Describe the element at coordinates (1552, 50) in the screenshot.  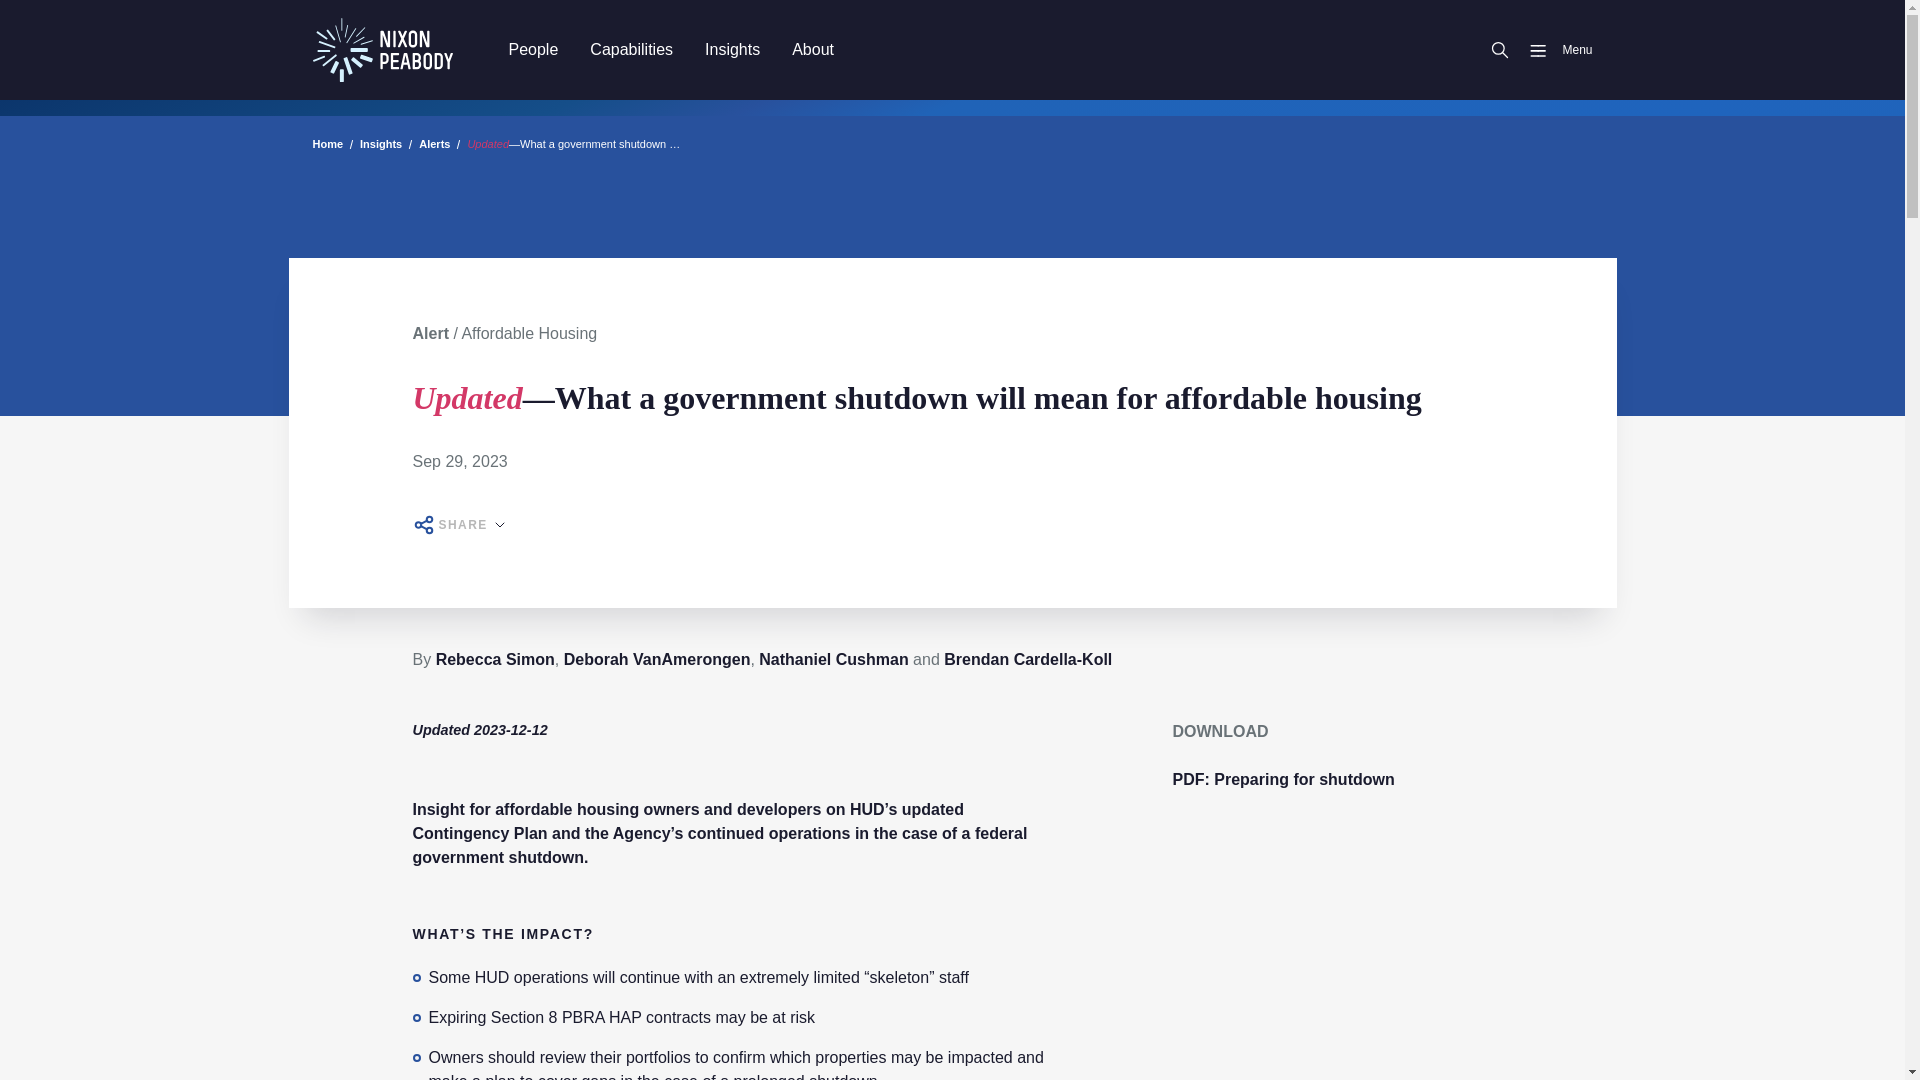
I see `Menu` at that location.